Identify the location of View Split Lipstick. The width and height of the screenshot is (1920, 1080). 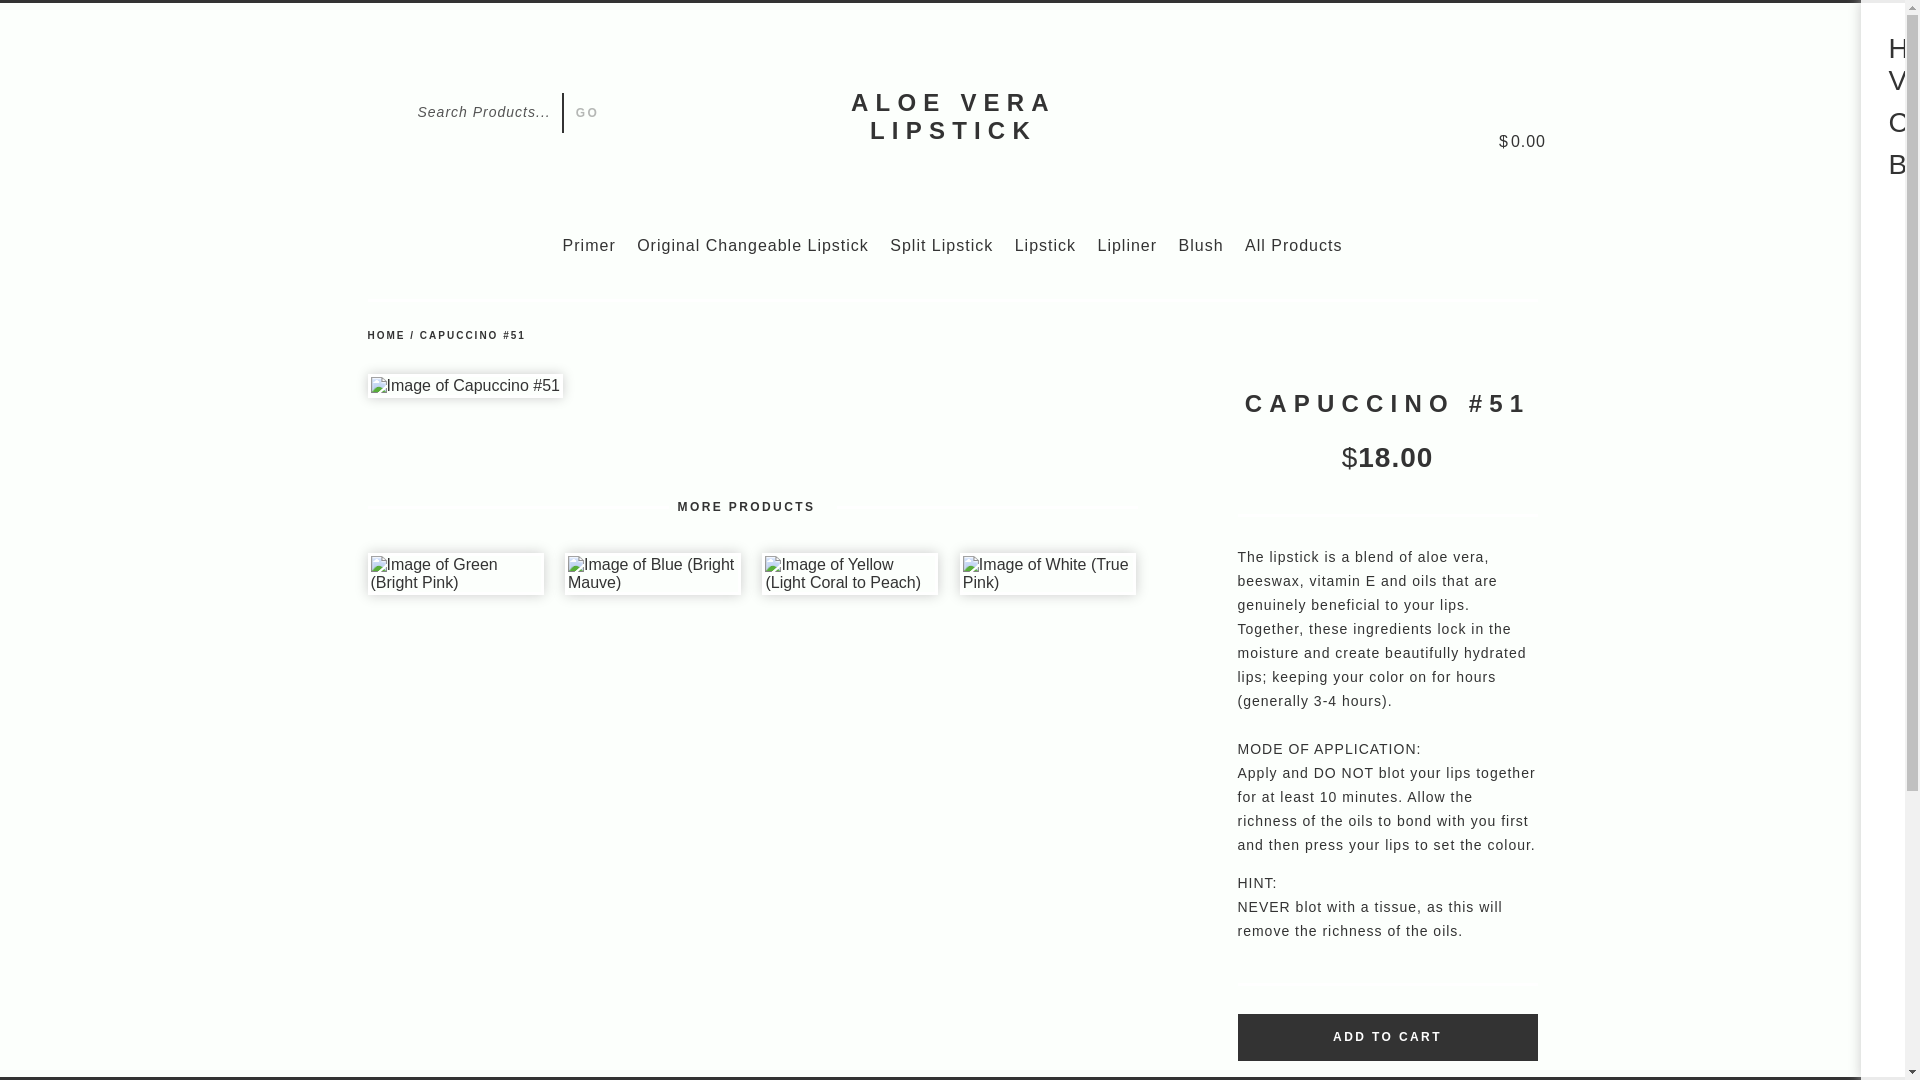
(941, 244).